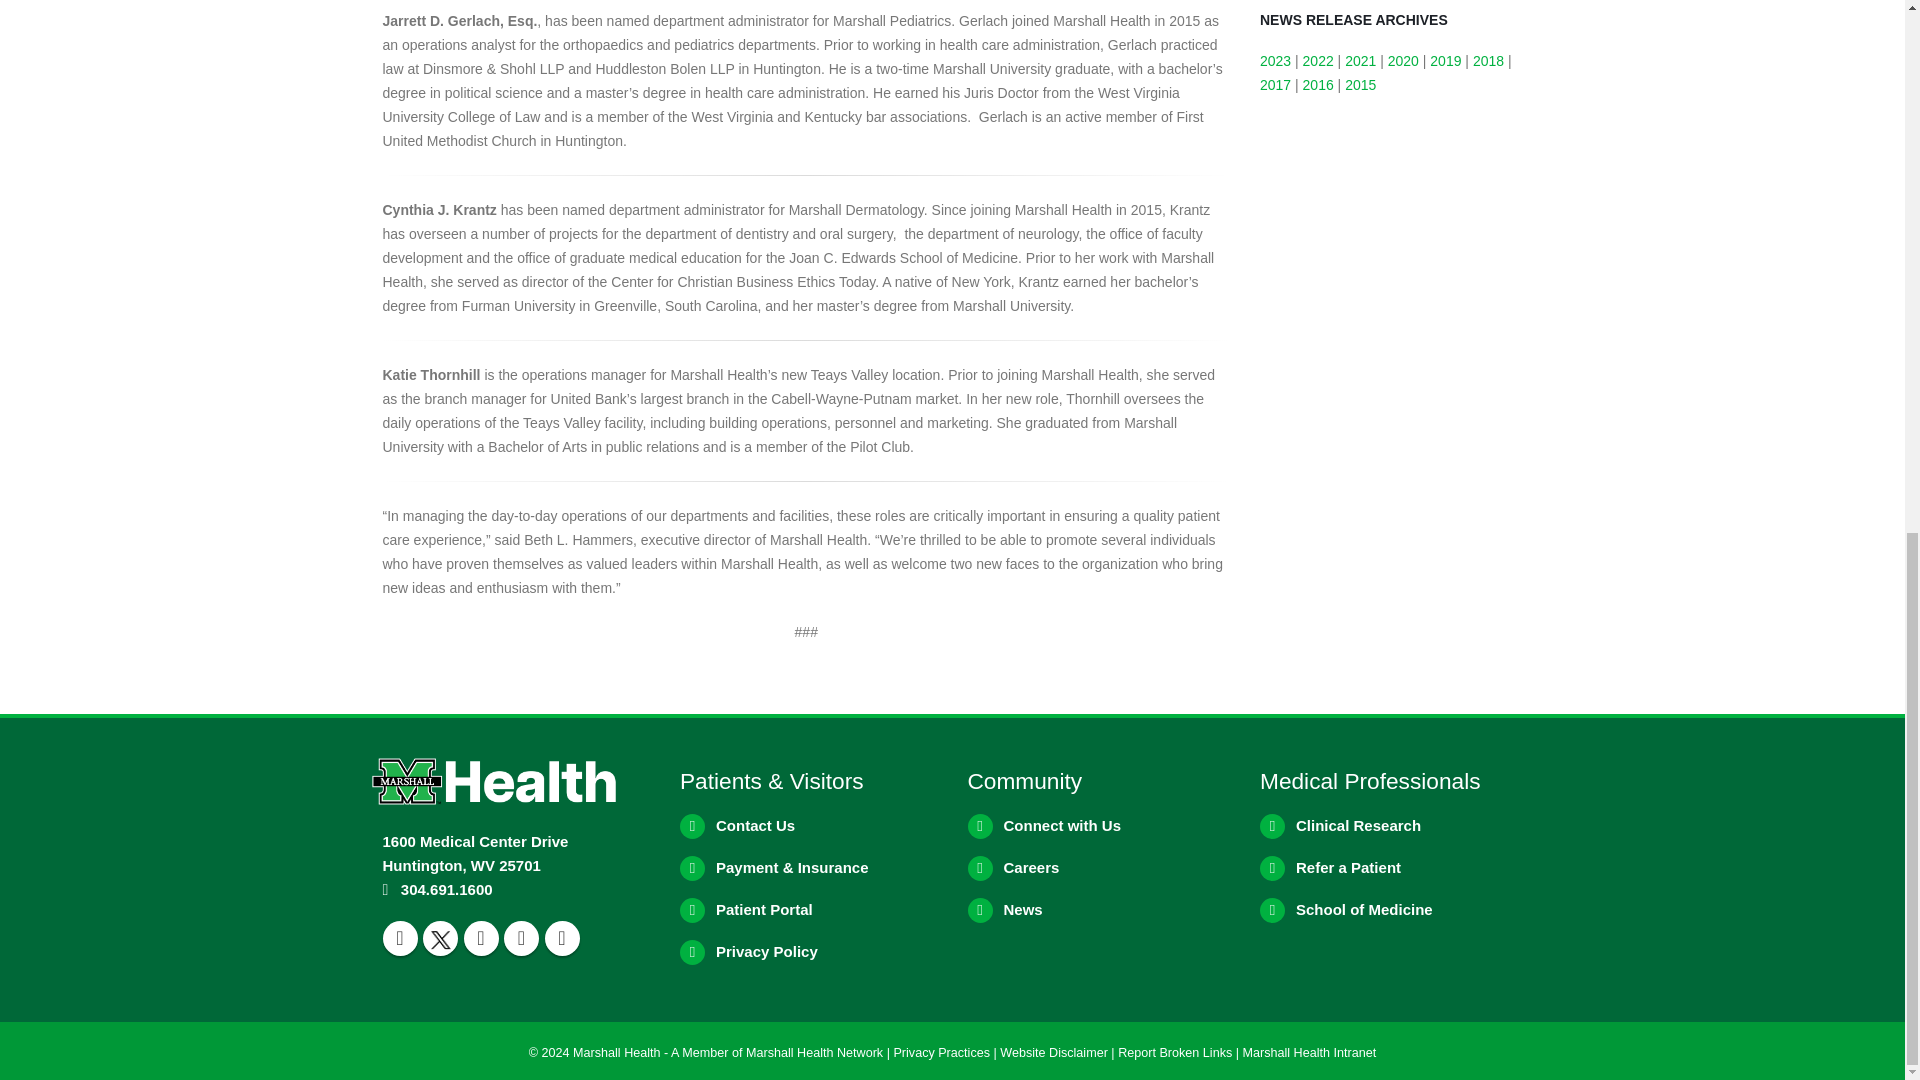  Describe the element at coordinates (1360, 84) in the screenshot. I see `2015` at that location.